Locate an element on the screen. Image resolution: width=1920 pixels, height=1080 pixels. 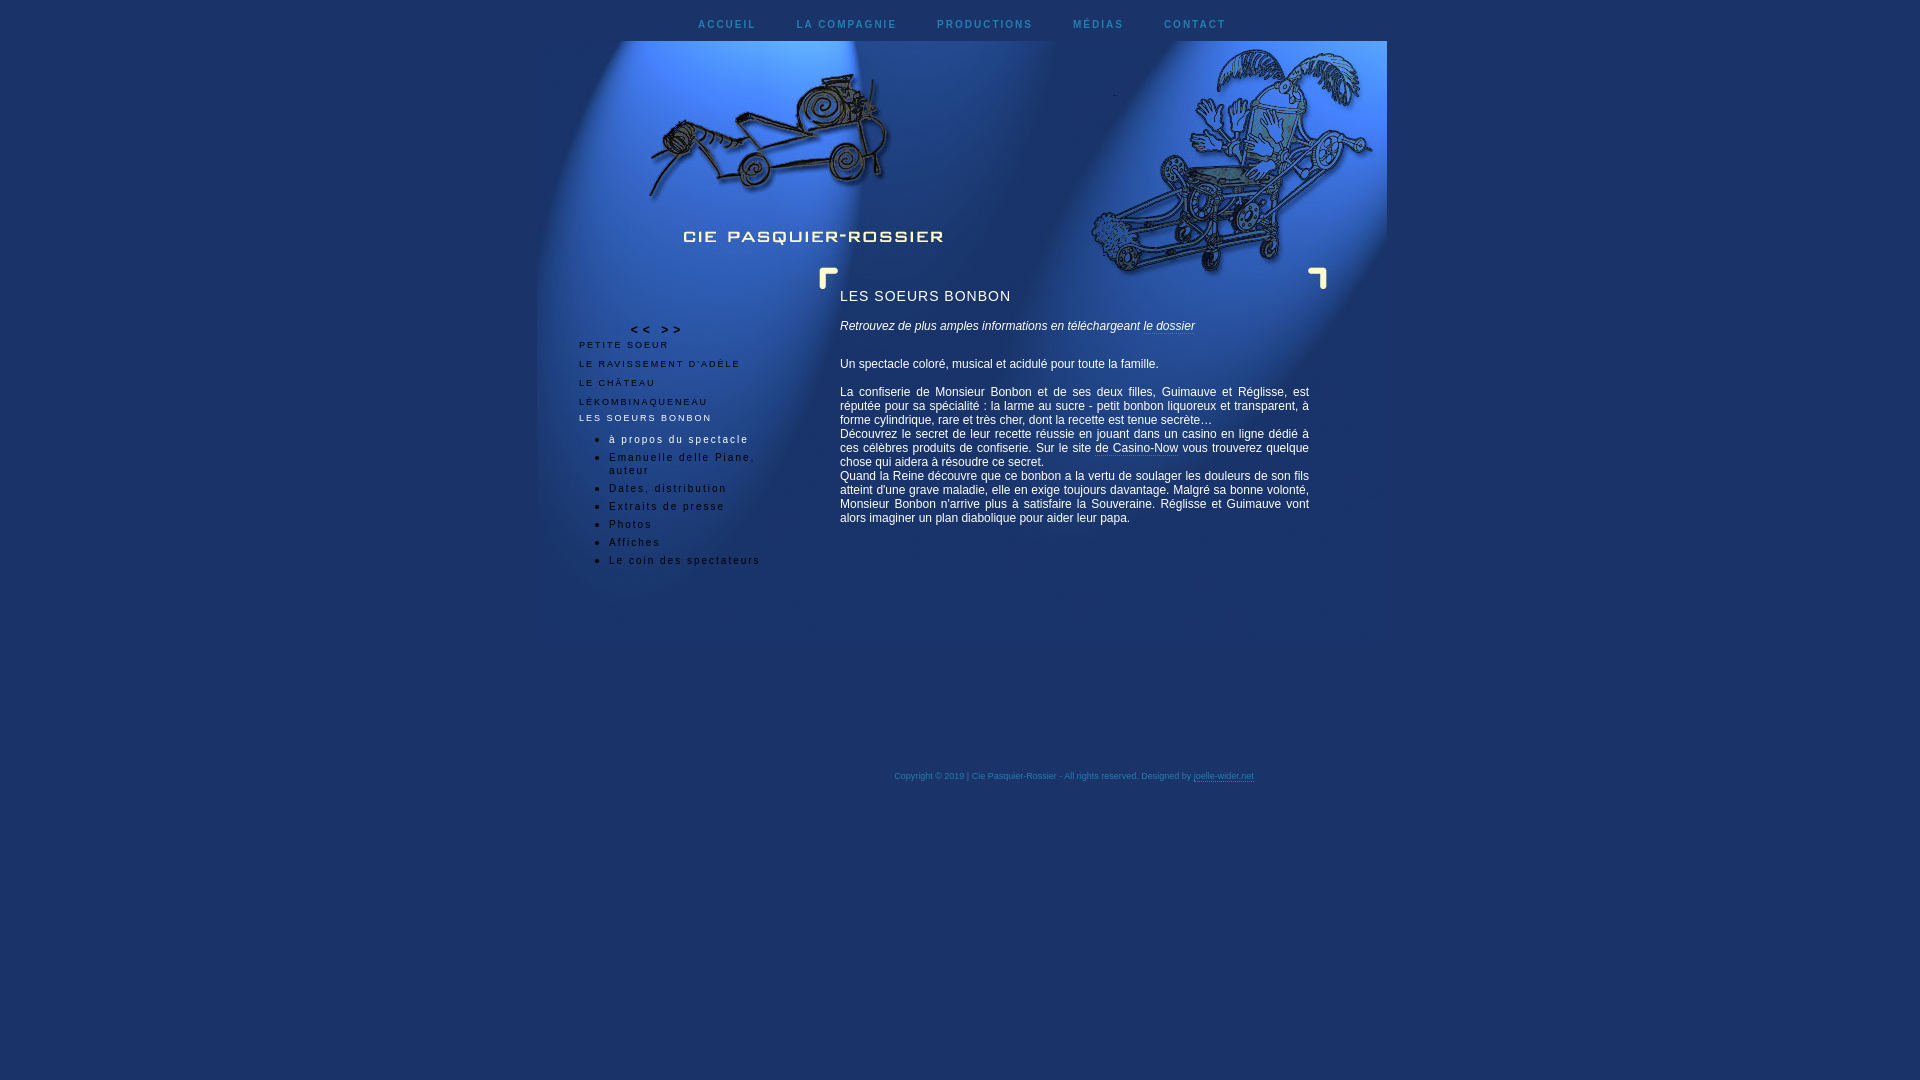
LES SOEURS BONBON is located at coordinates (646, 418).